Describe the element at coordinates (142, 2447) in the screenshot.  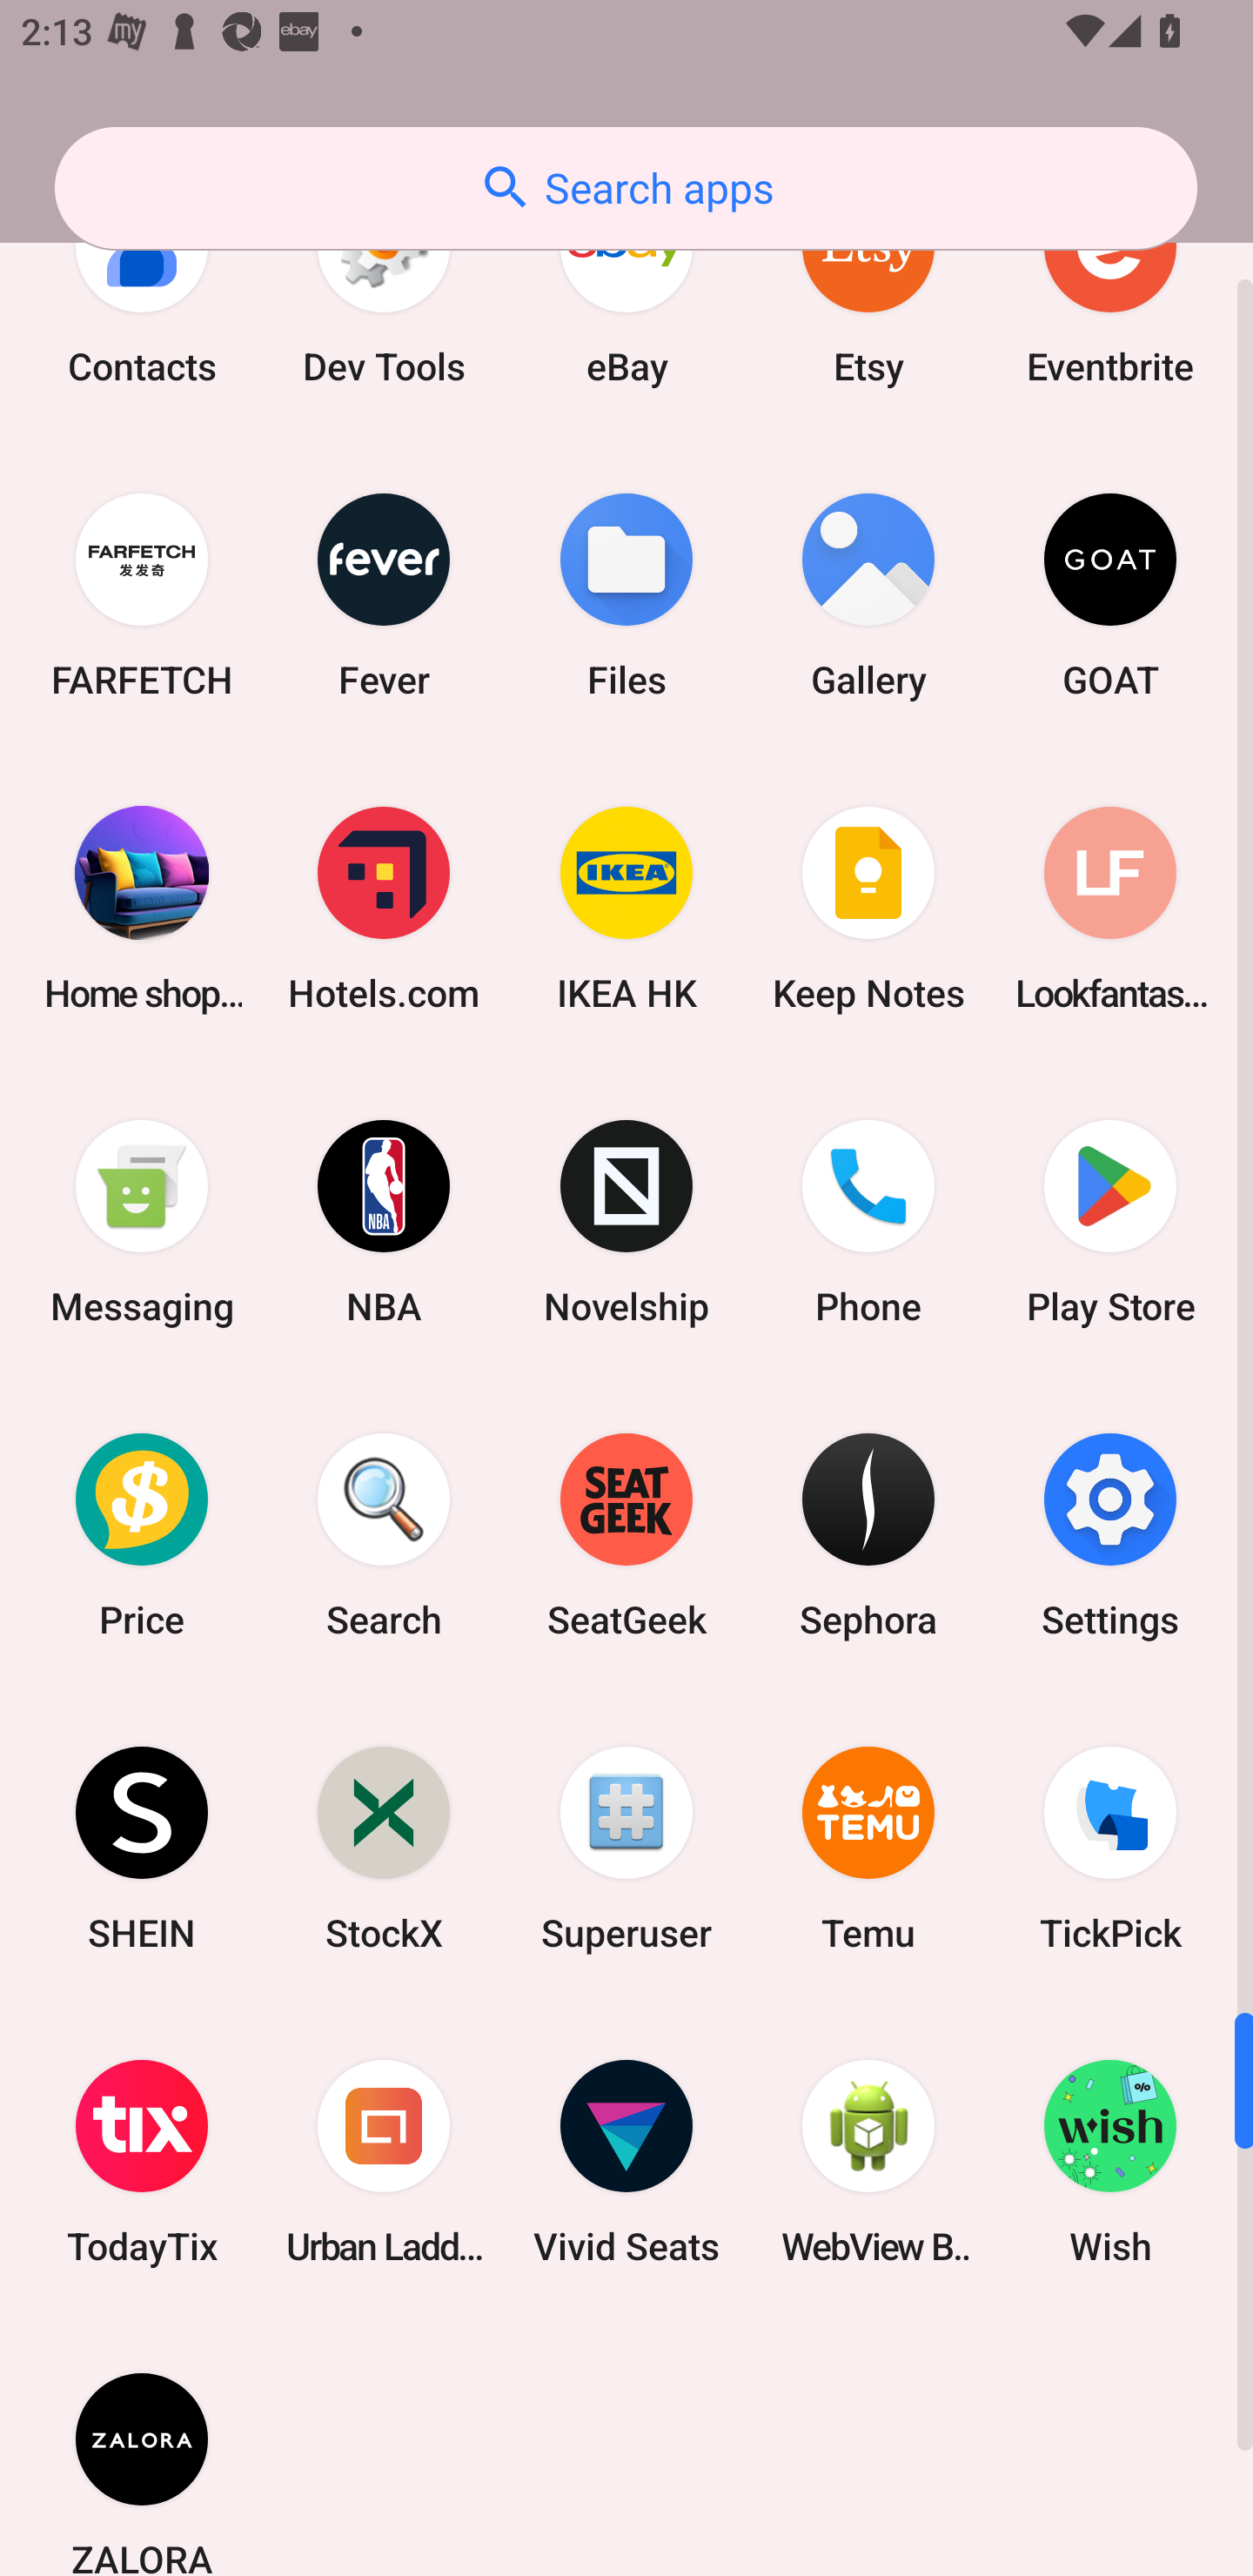
I see `ZALORA` at that location.